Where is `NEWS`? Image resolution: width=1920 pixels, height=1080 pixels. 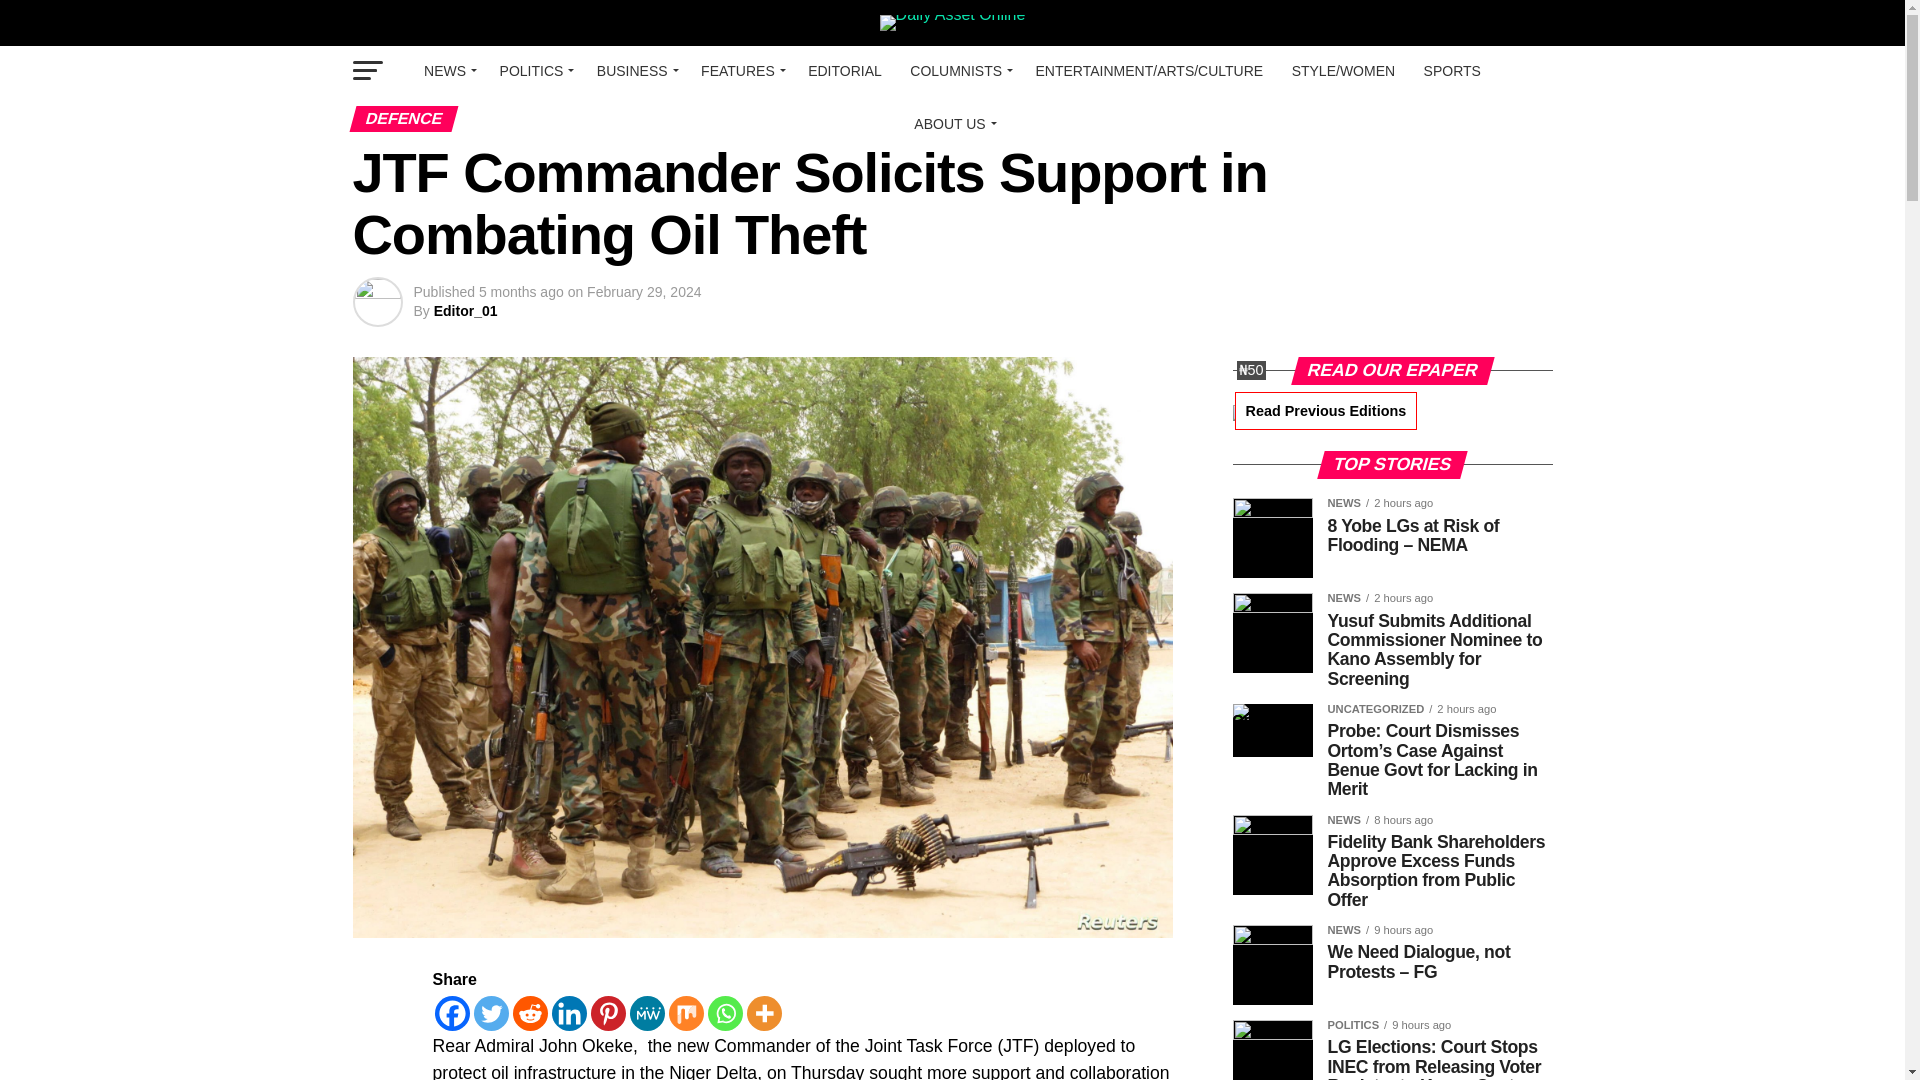 NEWS is located at coordinates (448, 71).